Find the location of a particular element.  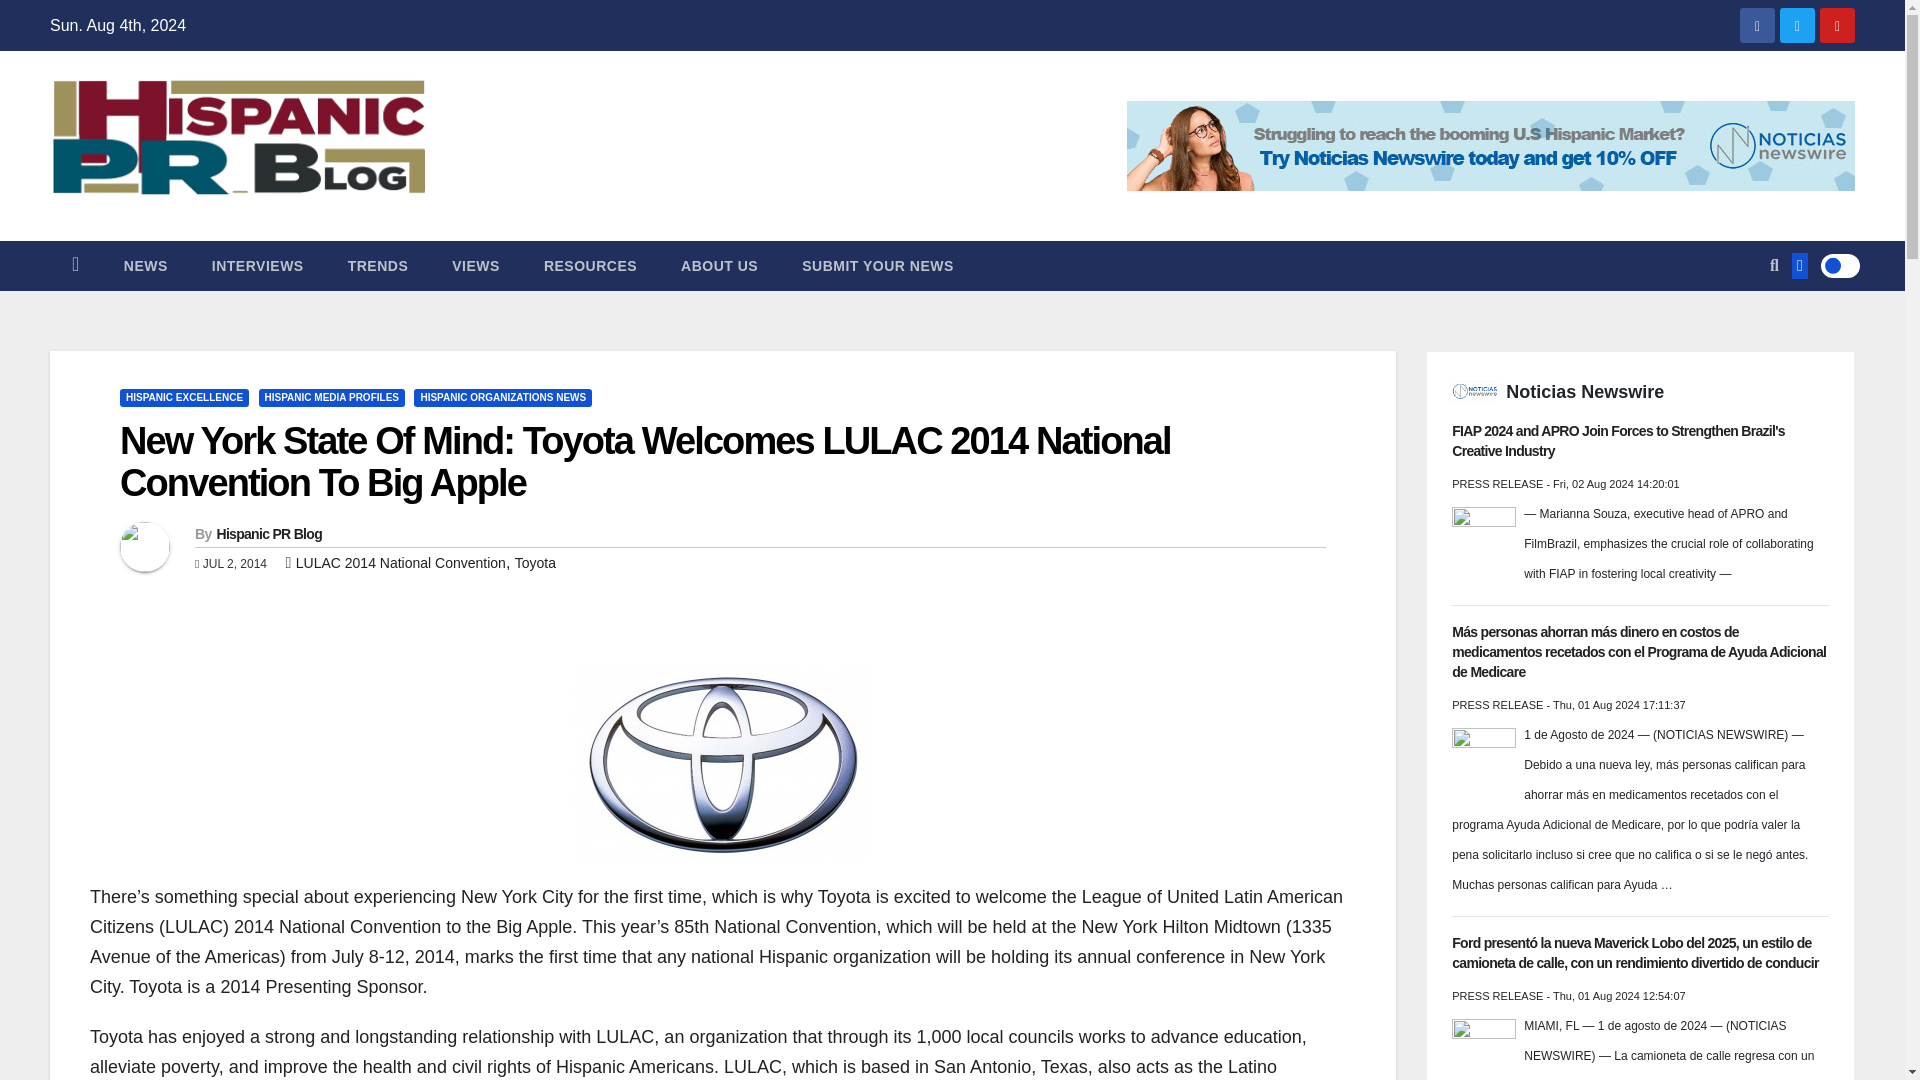

Interviews is located at coordinates (258, 265).